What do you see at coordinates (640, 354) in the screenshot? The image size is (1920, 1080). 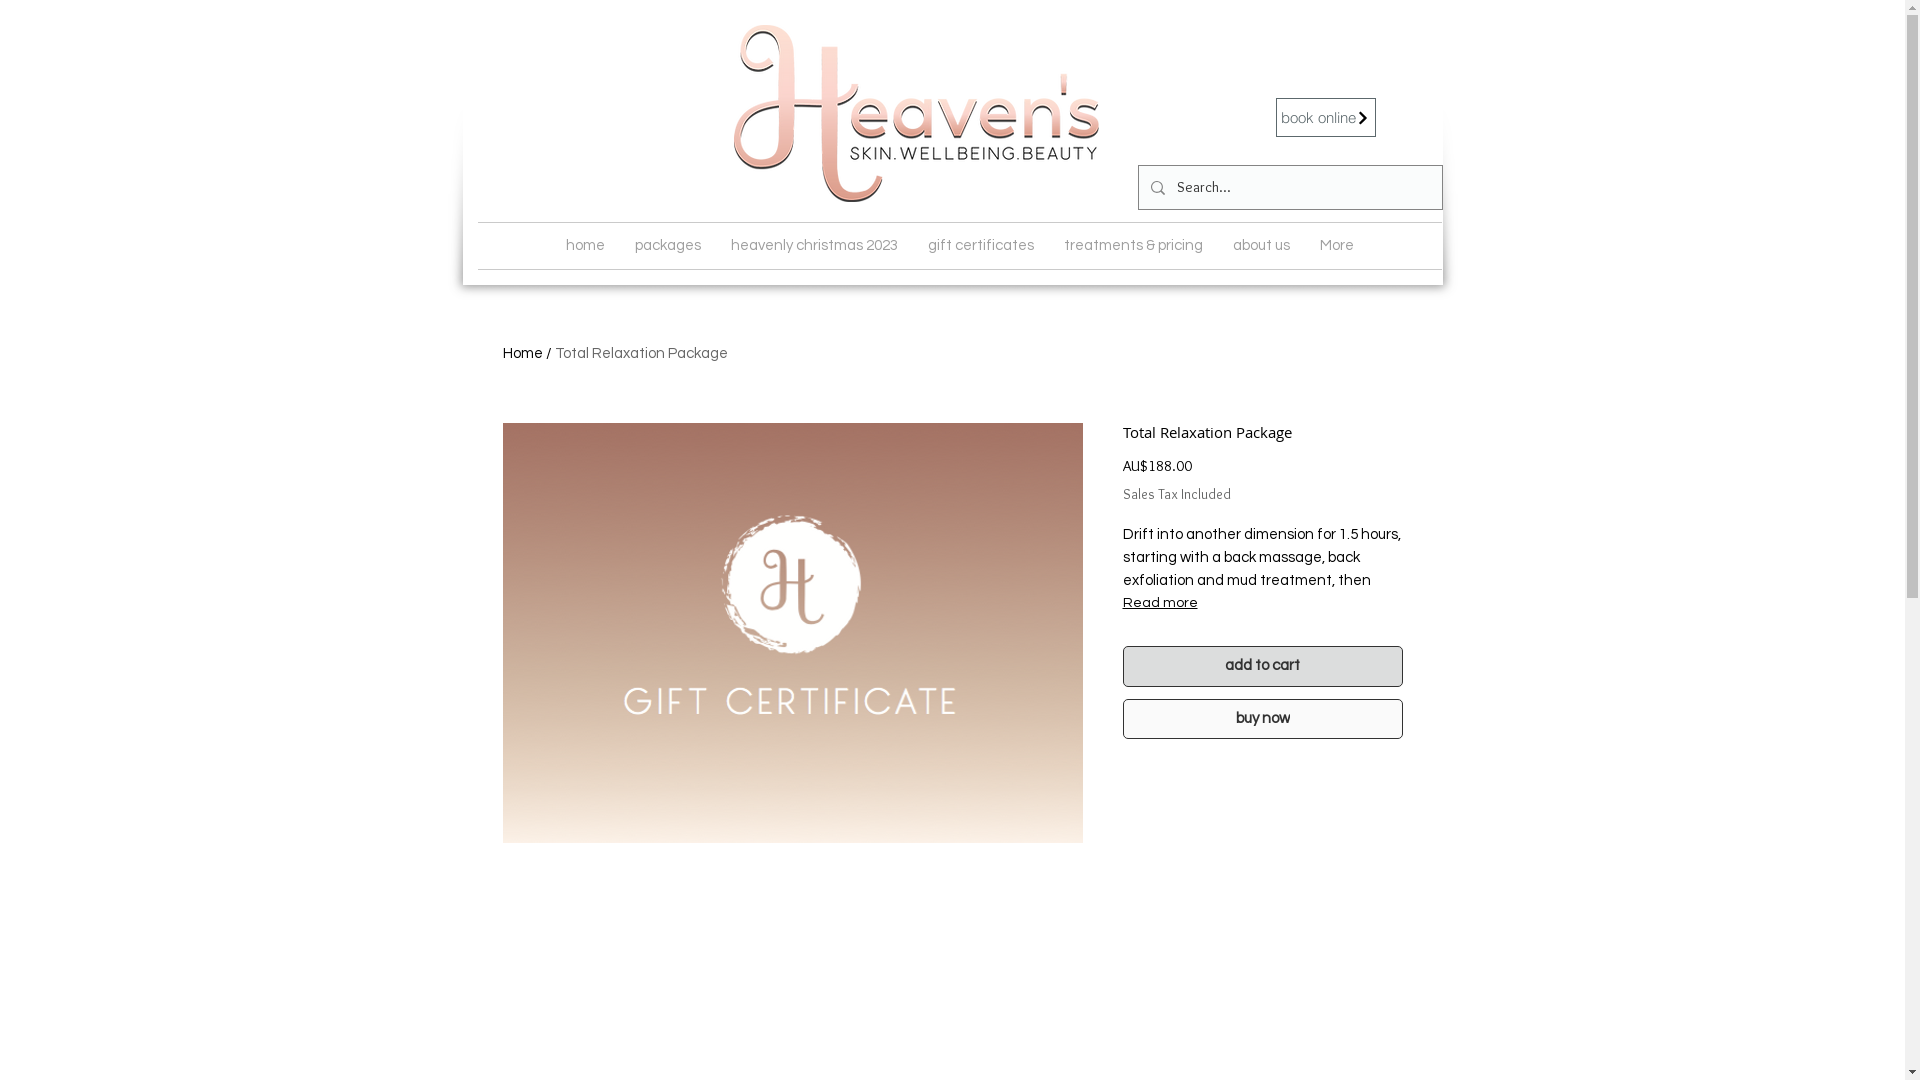 I see `Total Relaxation Package` at bounding box center [640, 354].